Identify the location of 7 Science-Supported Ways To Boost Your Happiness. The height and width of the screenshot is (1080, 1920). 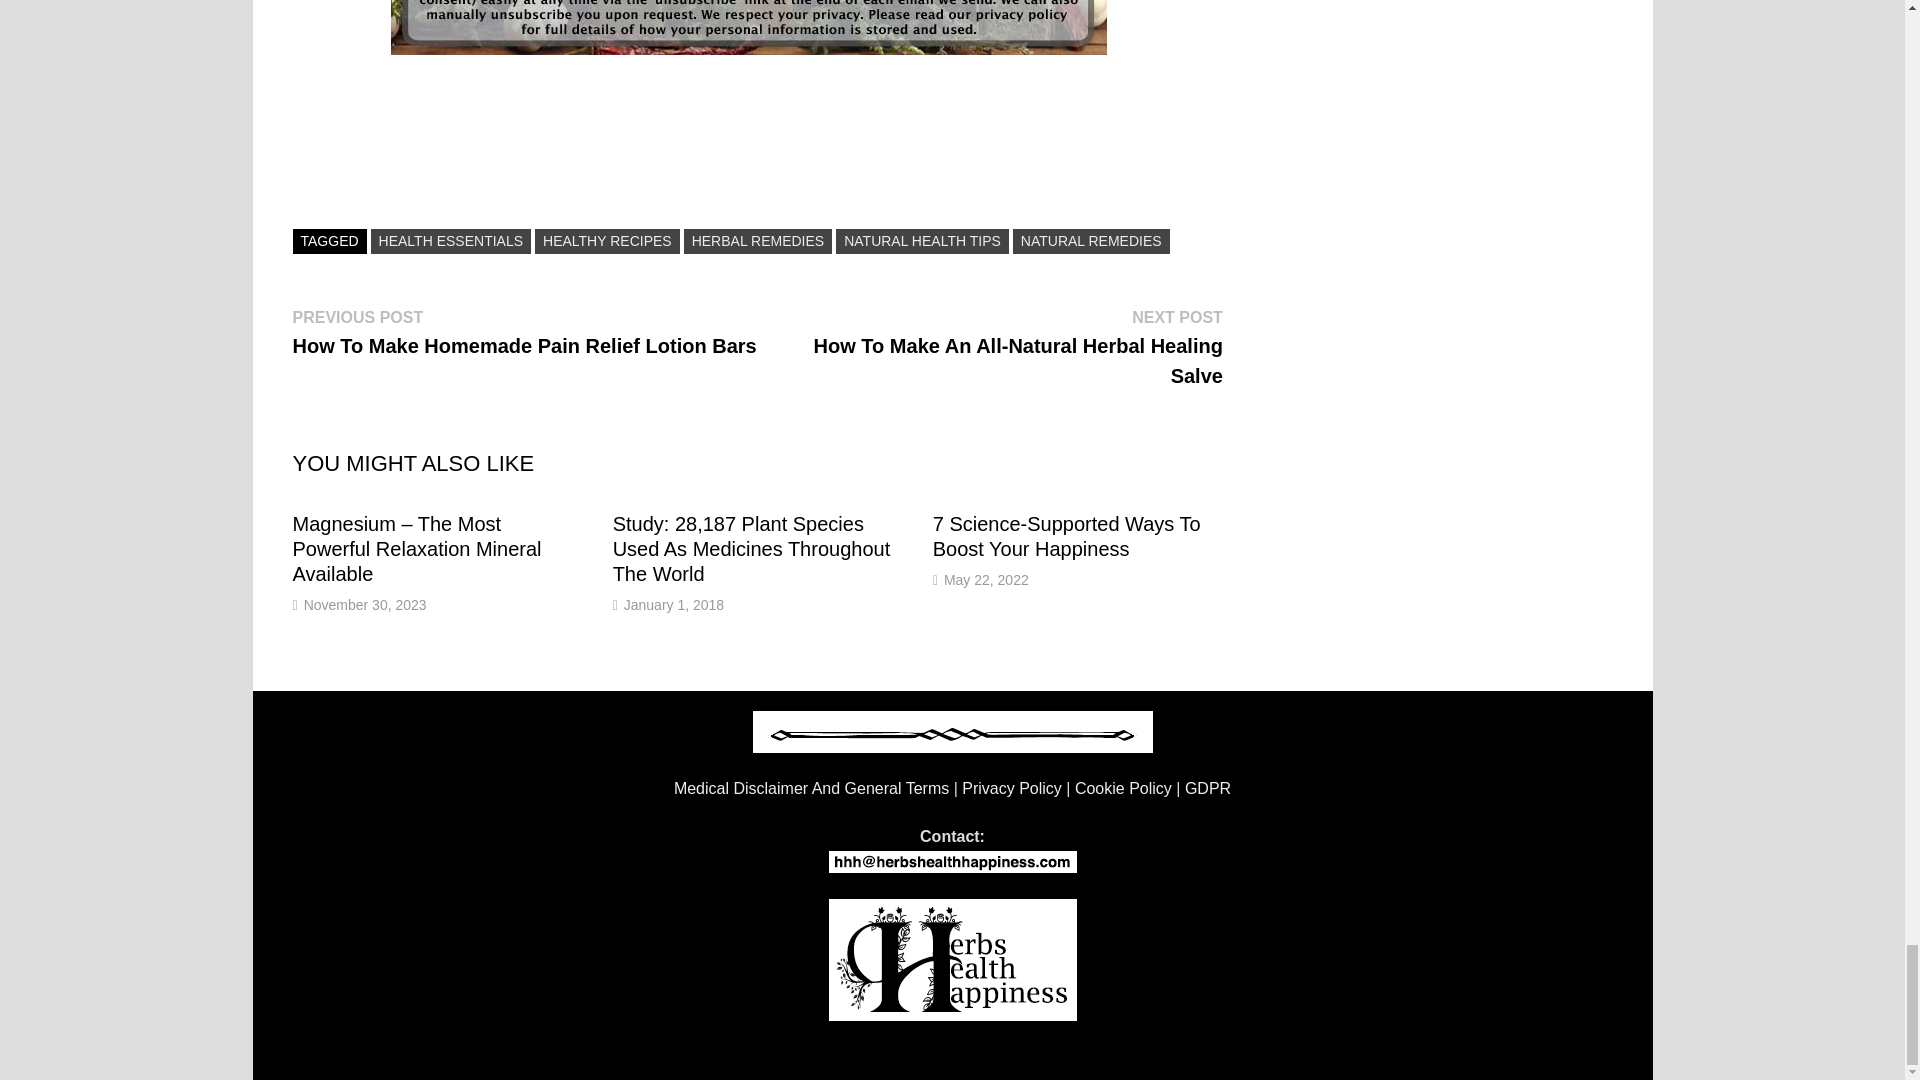
(1067, 536).